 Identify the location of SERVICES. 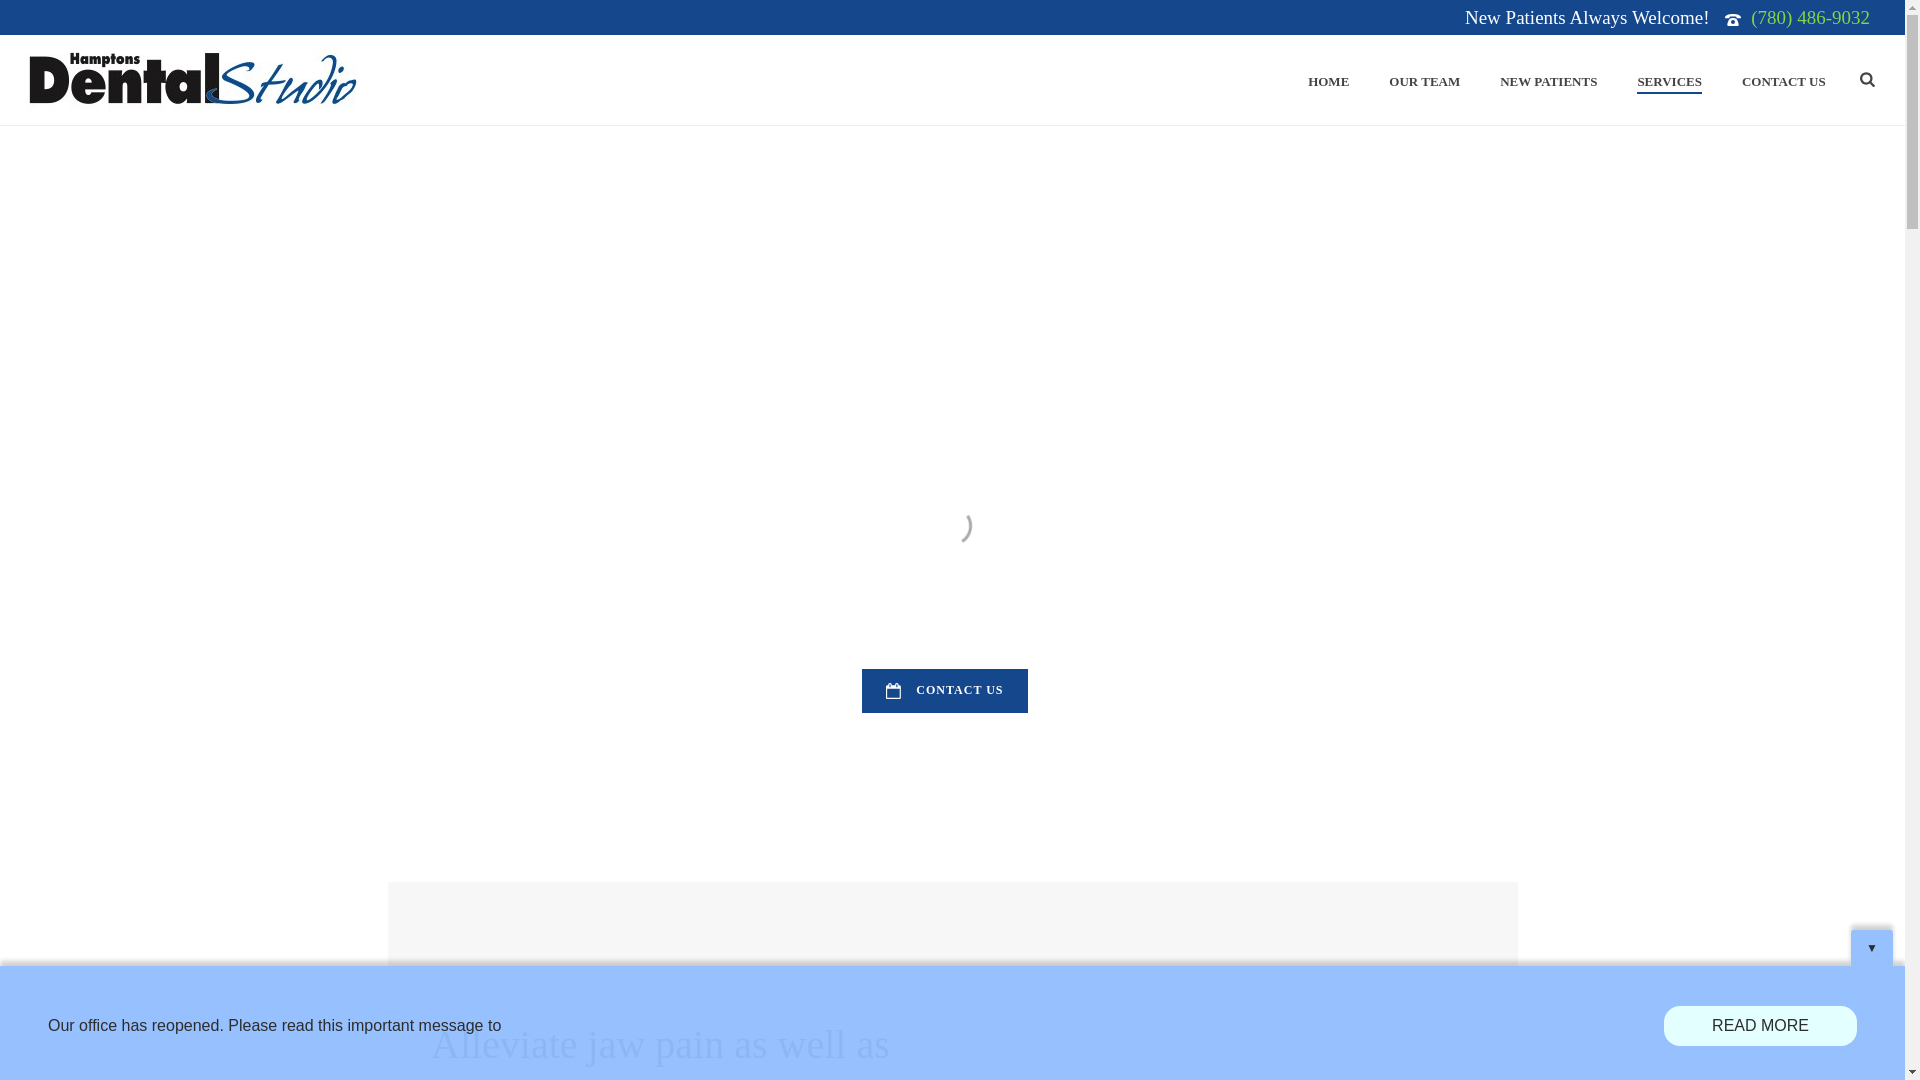
(1669, 82).